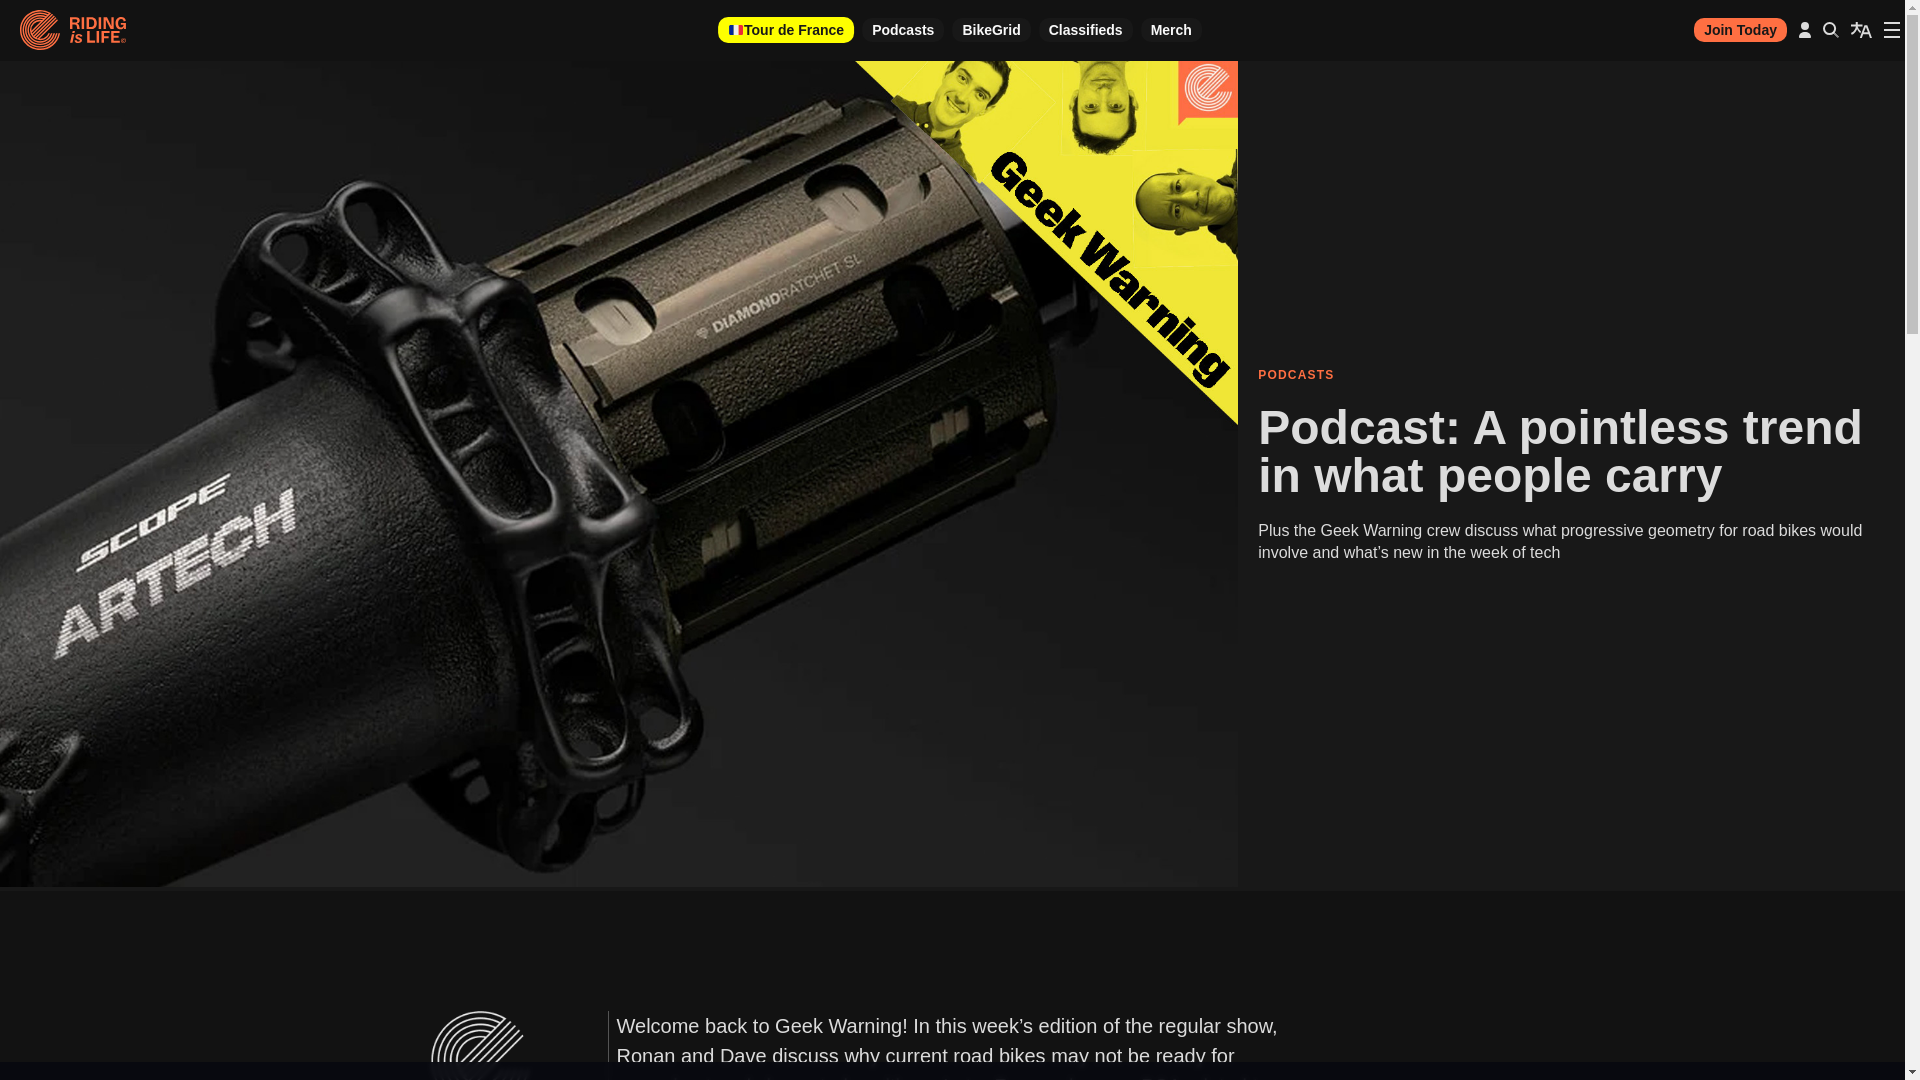 This screenshot has height=1080, width=1920. I want to click on Classifieds, so click(1085, 30).